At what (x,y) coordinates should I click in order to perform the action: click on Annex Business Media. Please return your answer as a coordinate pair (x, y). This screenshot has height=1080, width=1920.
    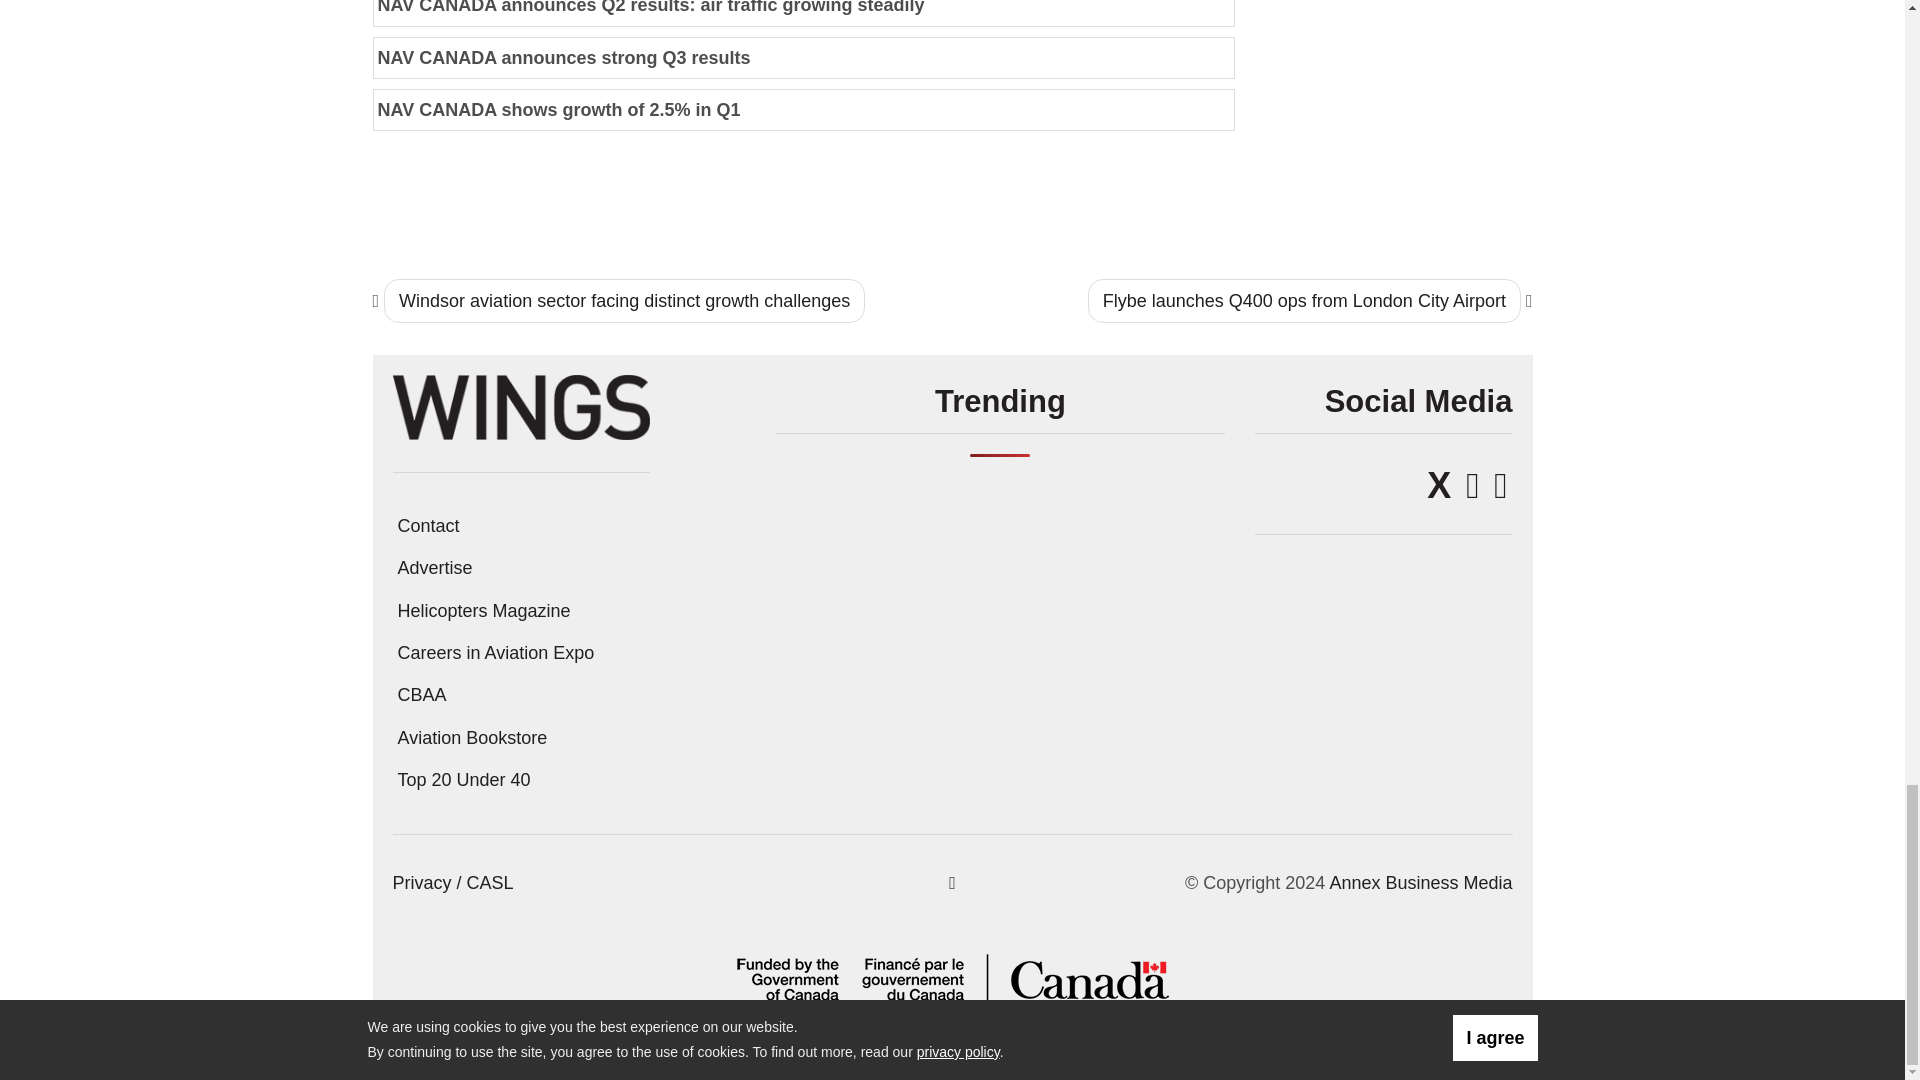
    Looking at the image, I should click on (1420, 882).